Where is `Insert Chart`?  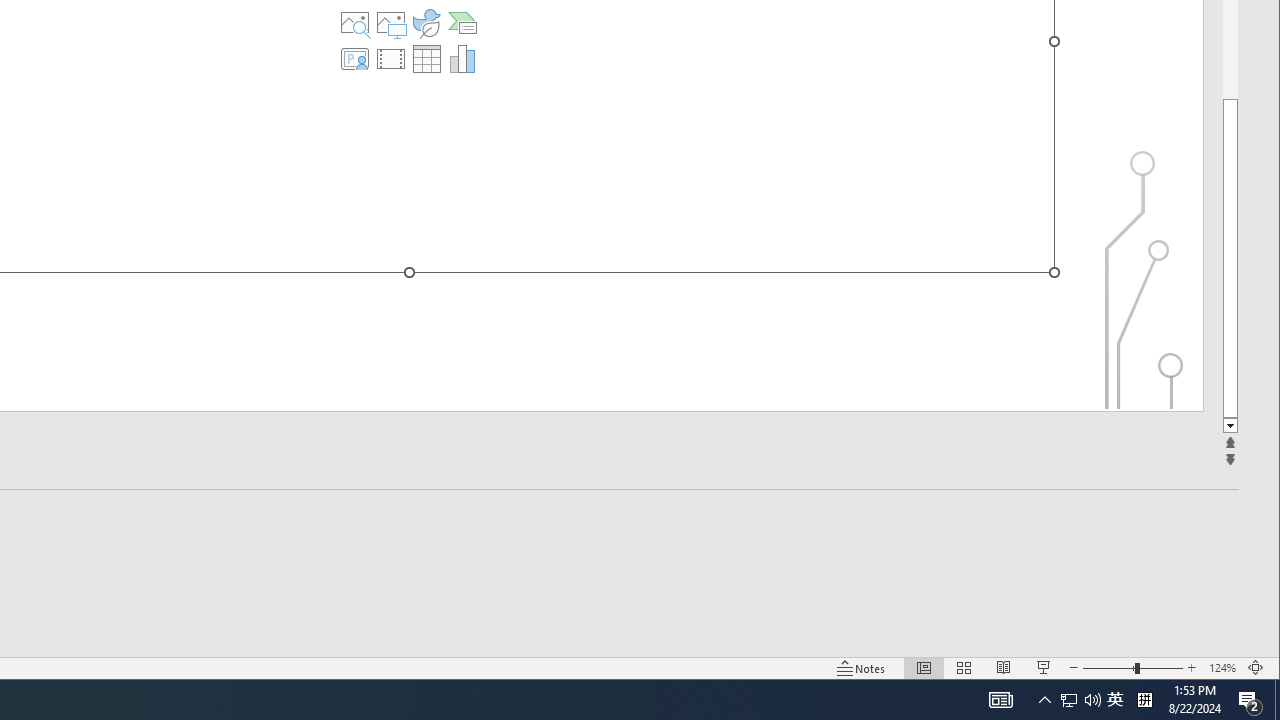 Insert Chart is located at coordinates (462, 58).